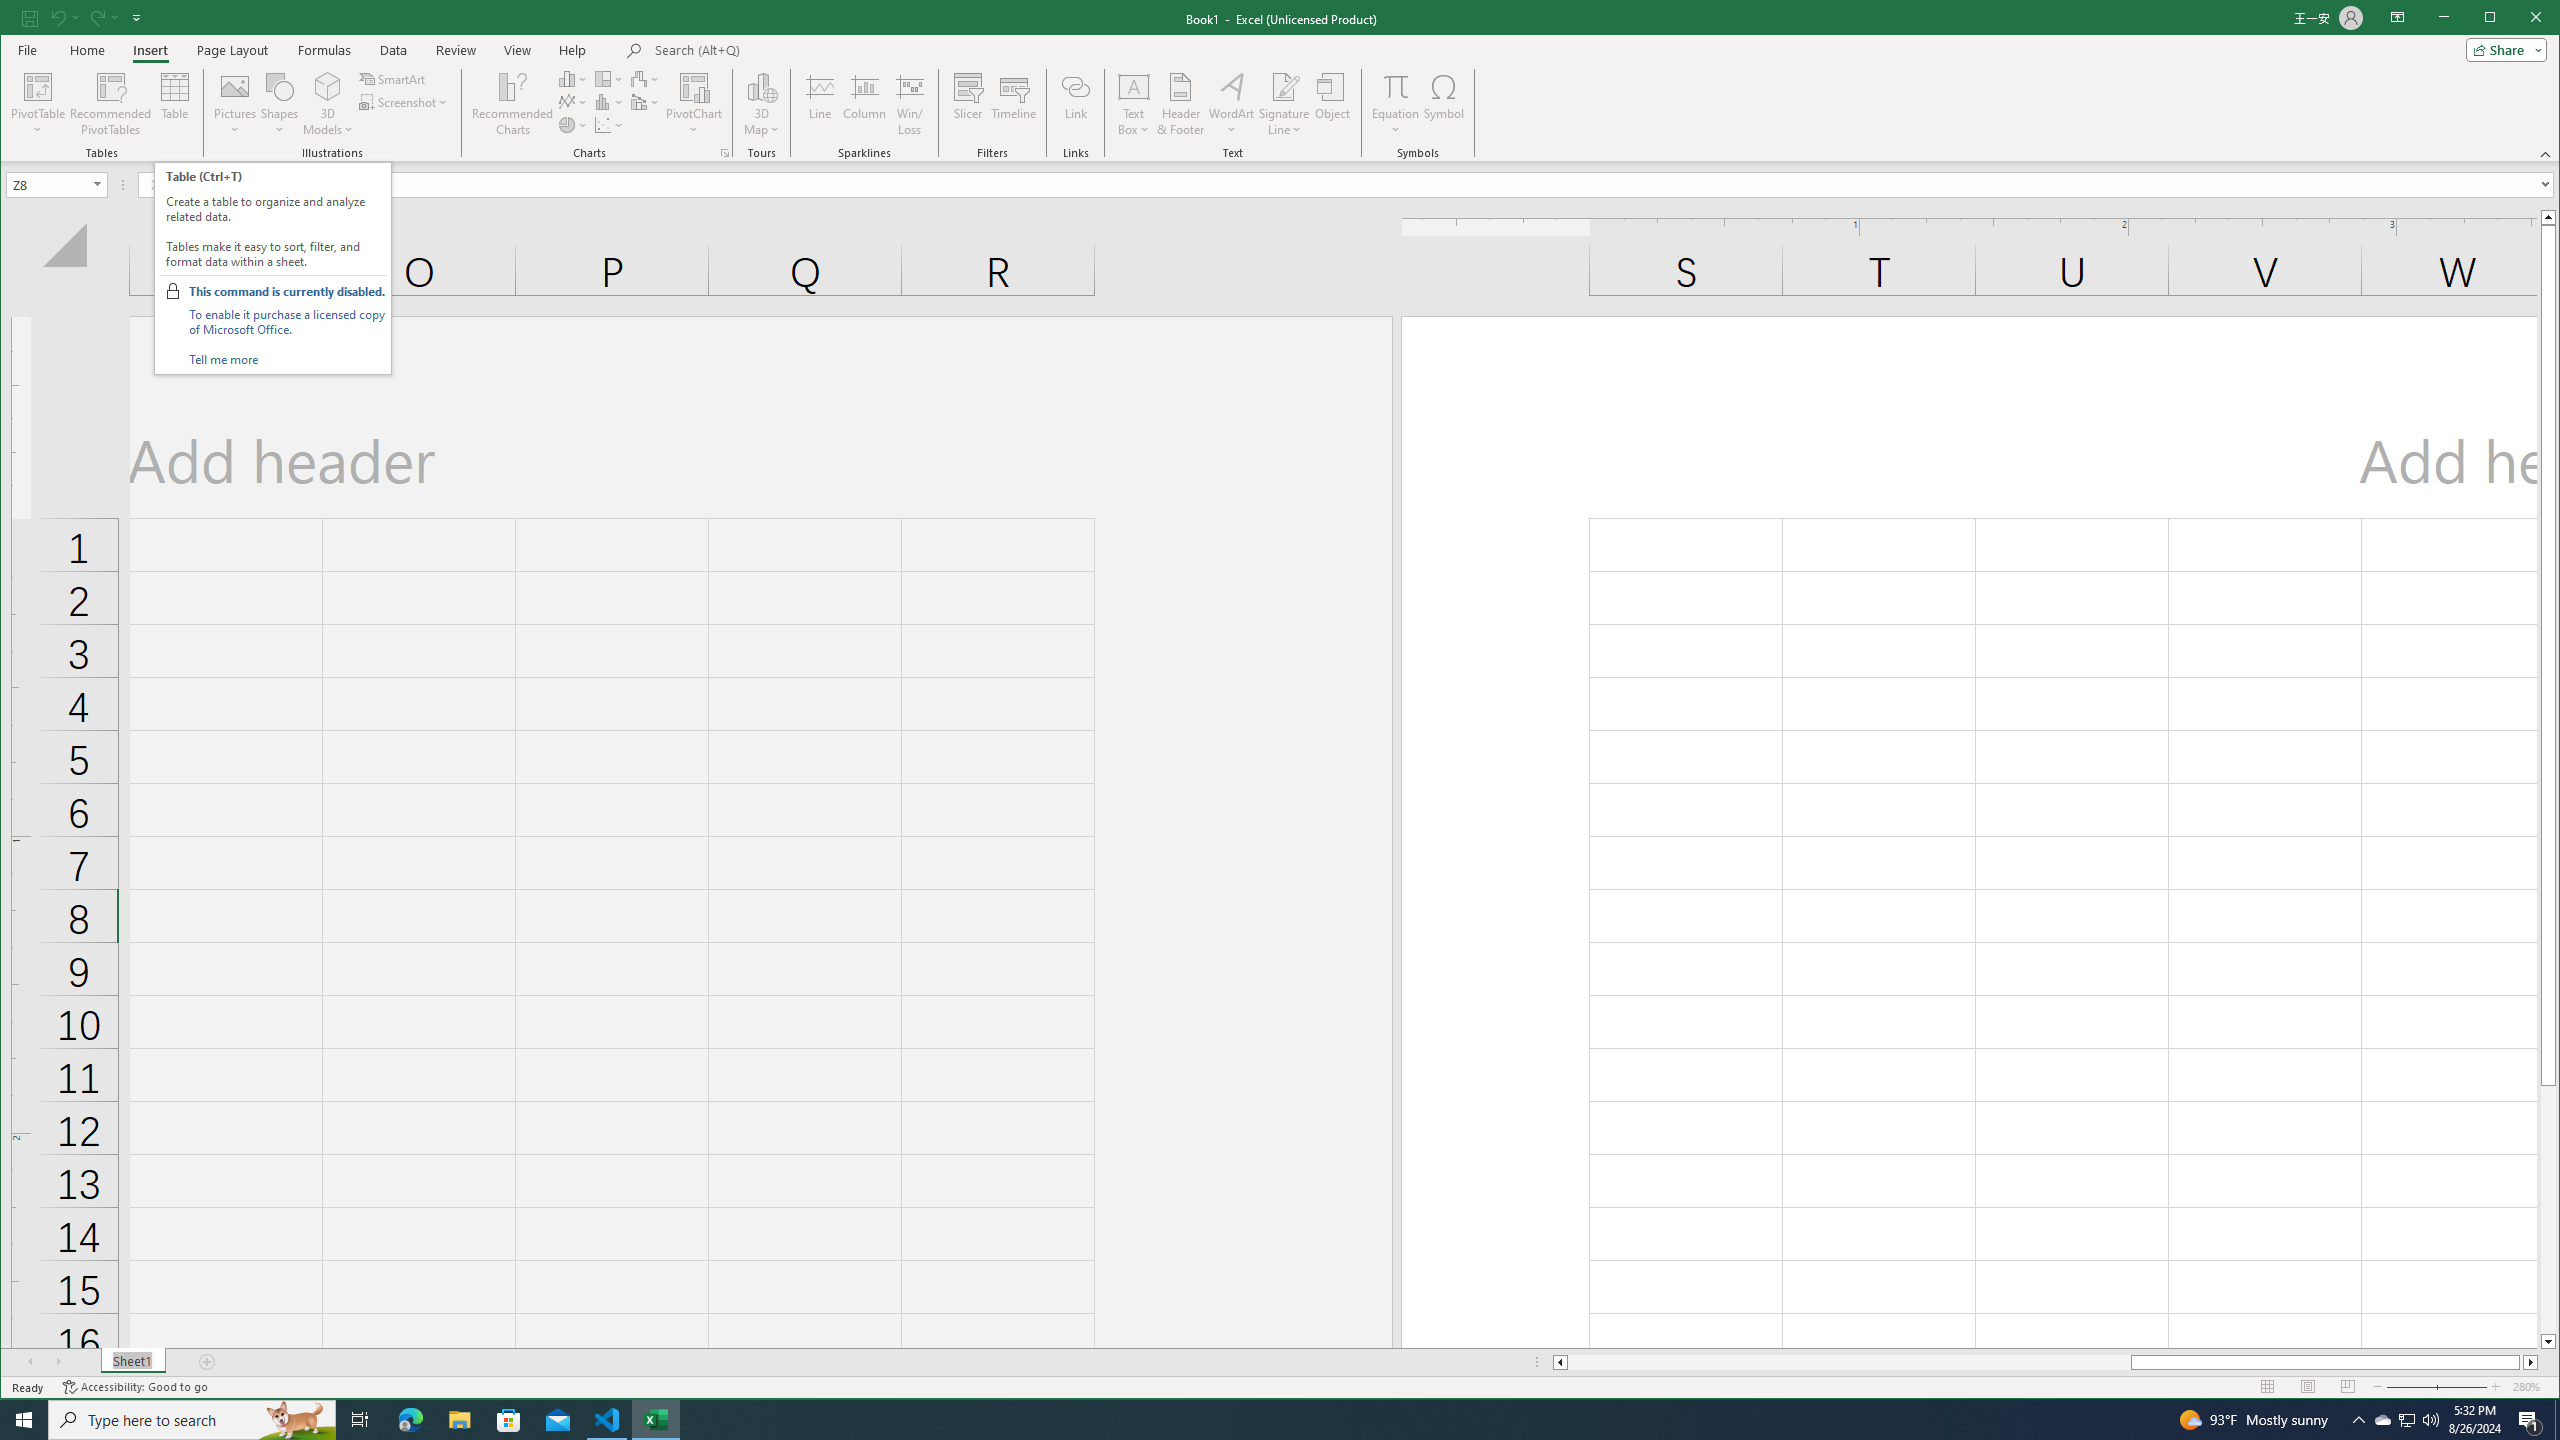 The image size is (2560, 1440). Describe the element at coordinates (1283, 104) in the screenshot. I see `Signature Line` at that location.